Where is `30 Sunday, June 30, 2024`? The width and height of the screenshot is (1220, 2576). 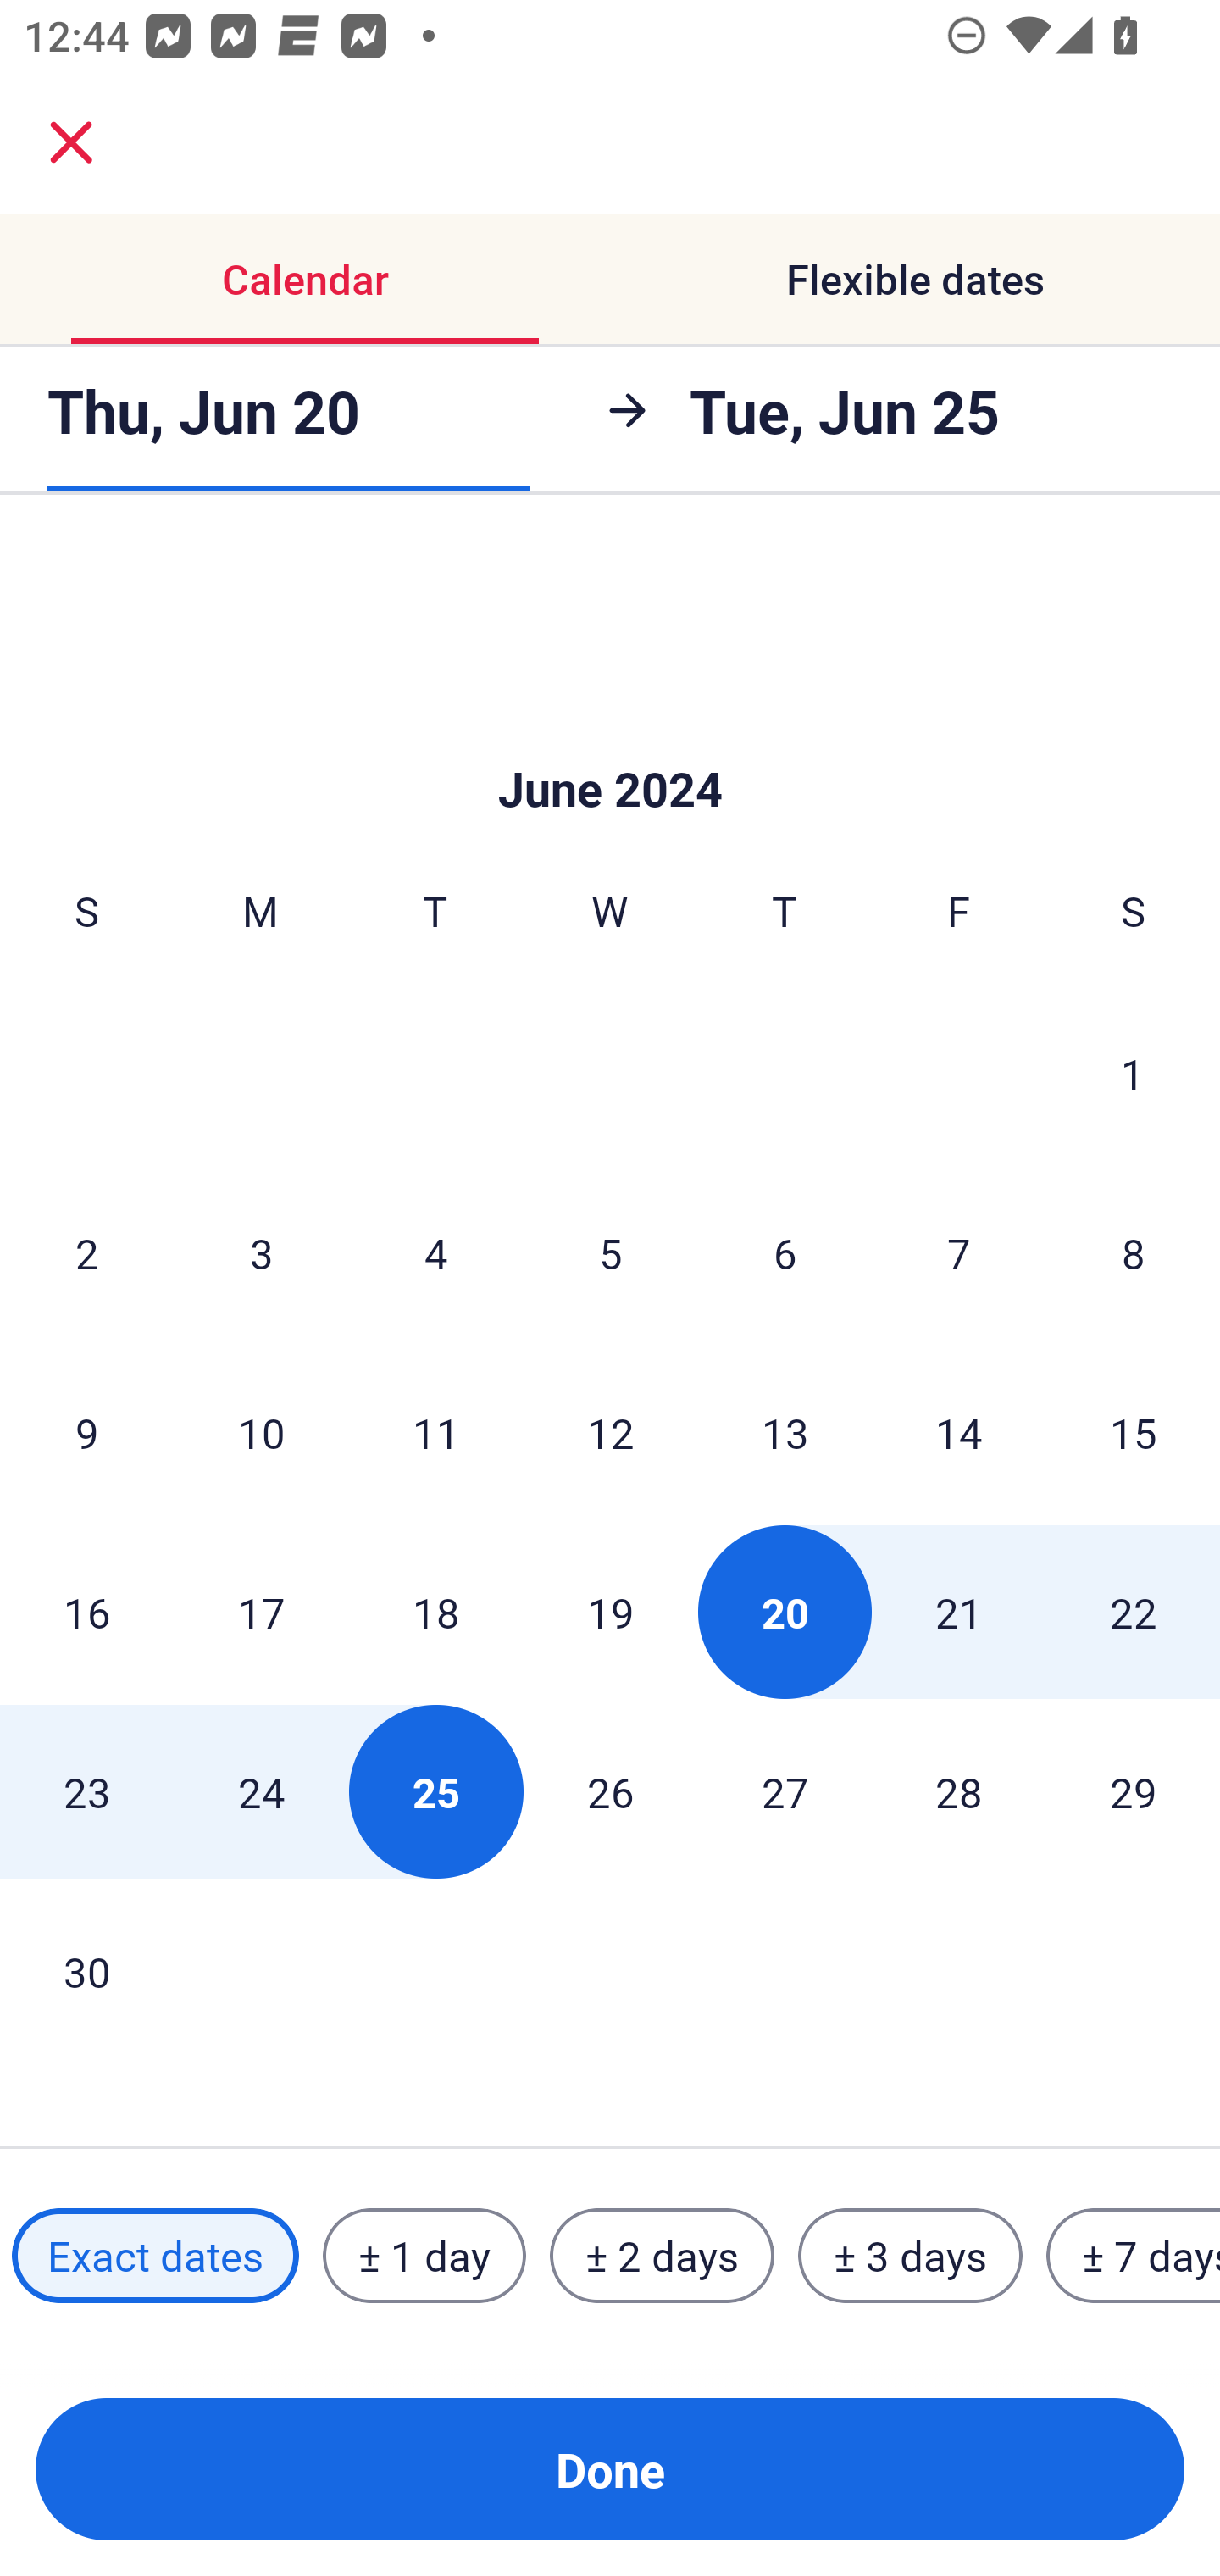
30 Sunday, June 30, 2024 is located at coordinates (86, 1971).